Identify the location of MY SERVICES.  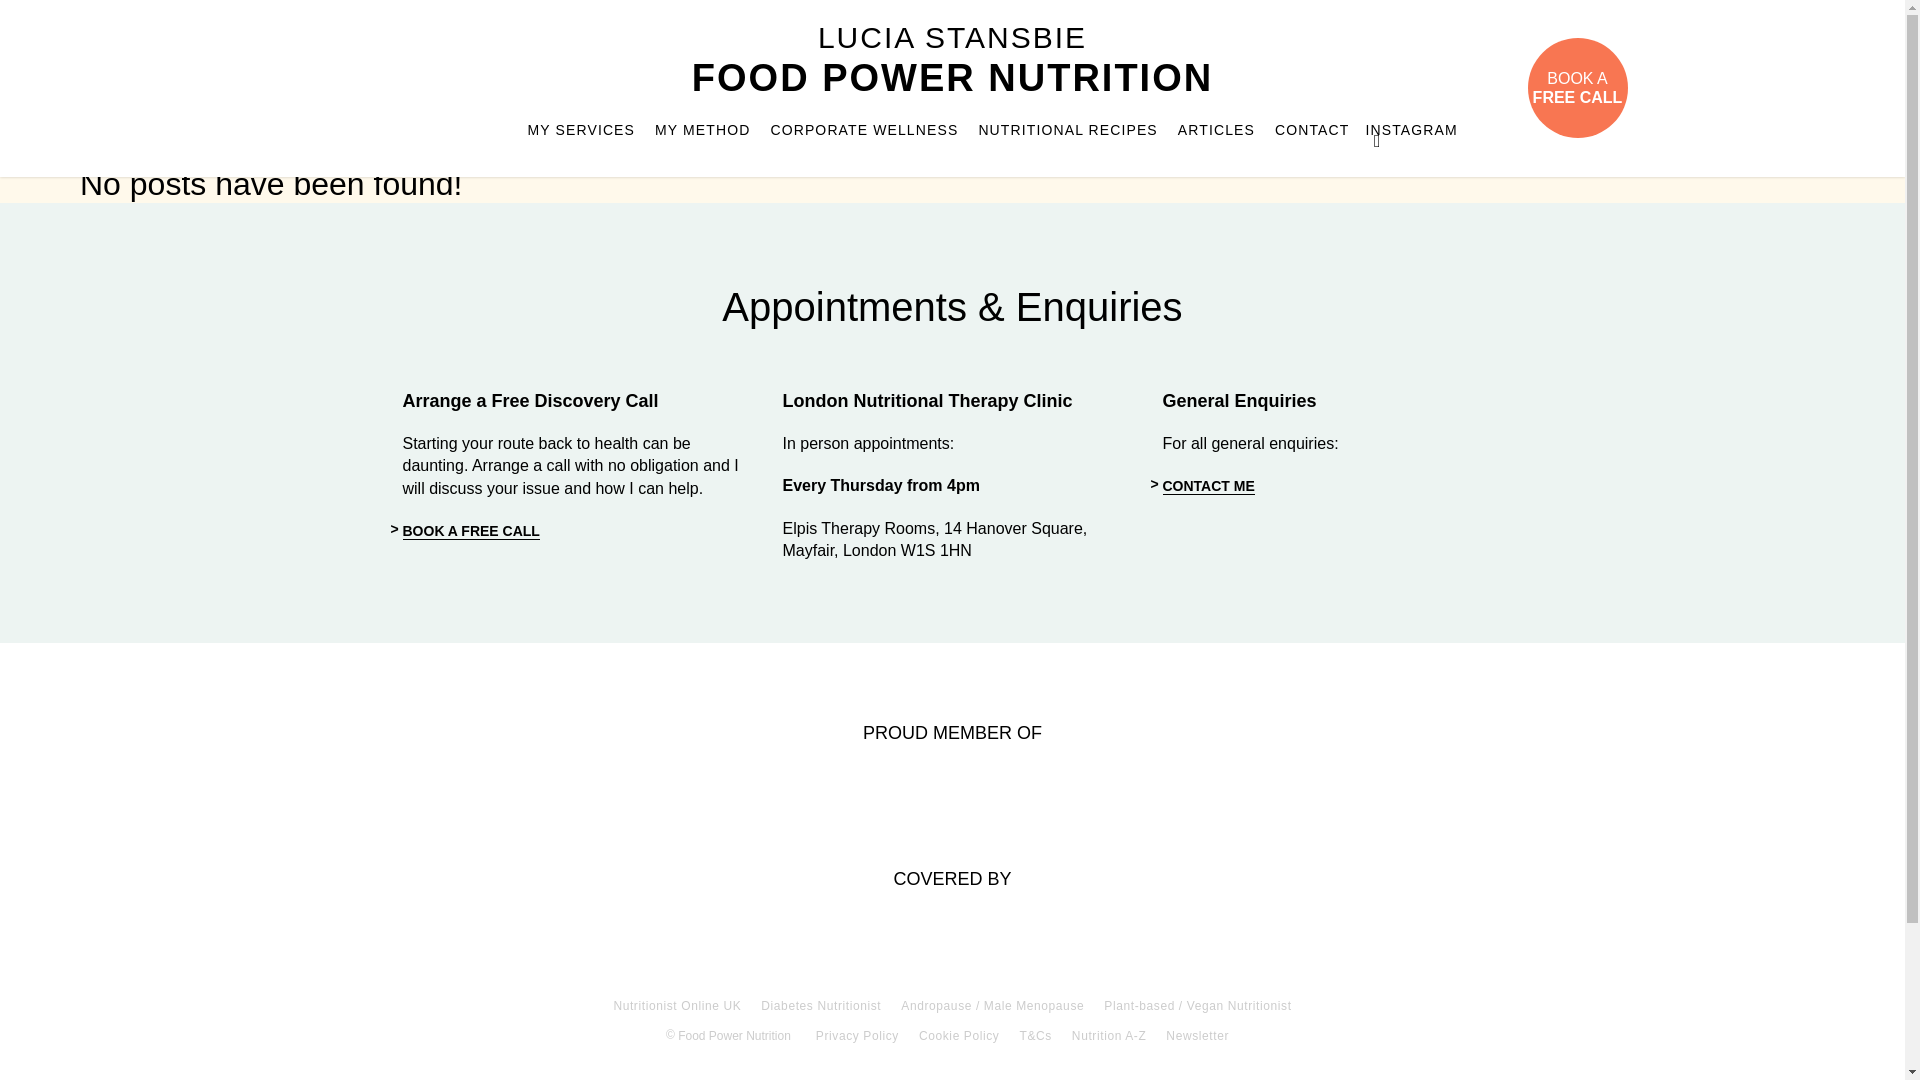
(702, 130).